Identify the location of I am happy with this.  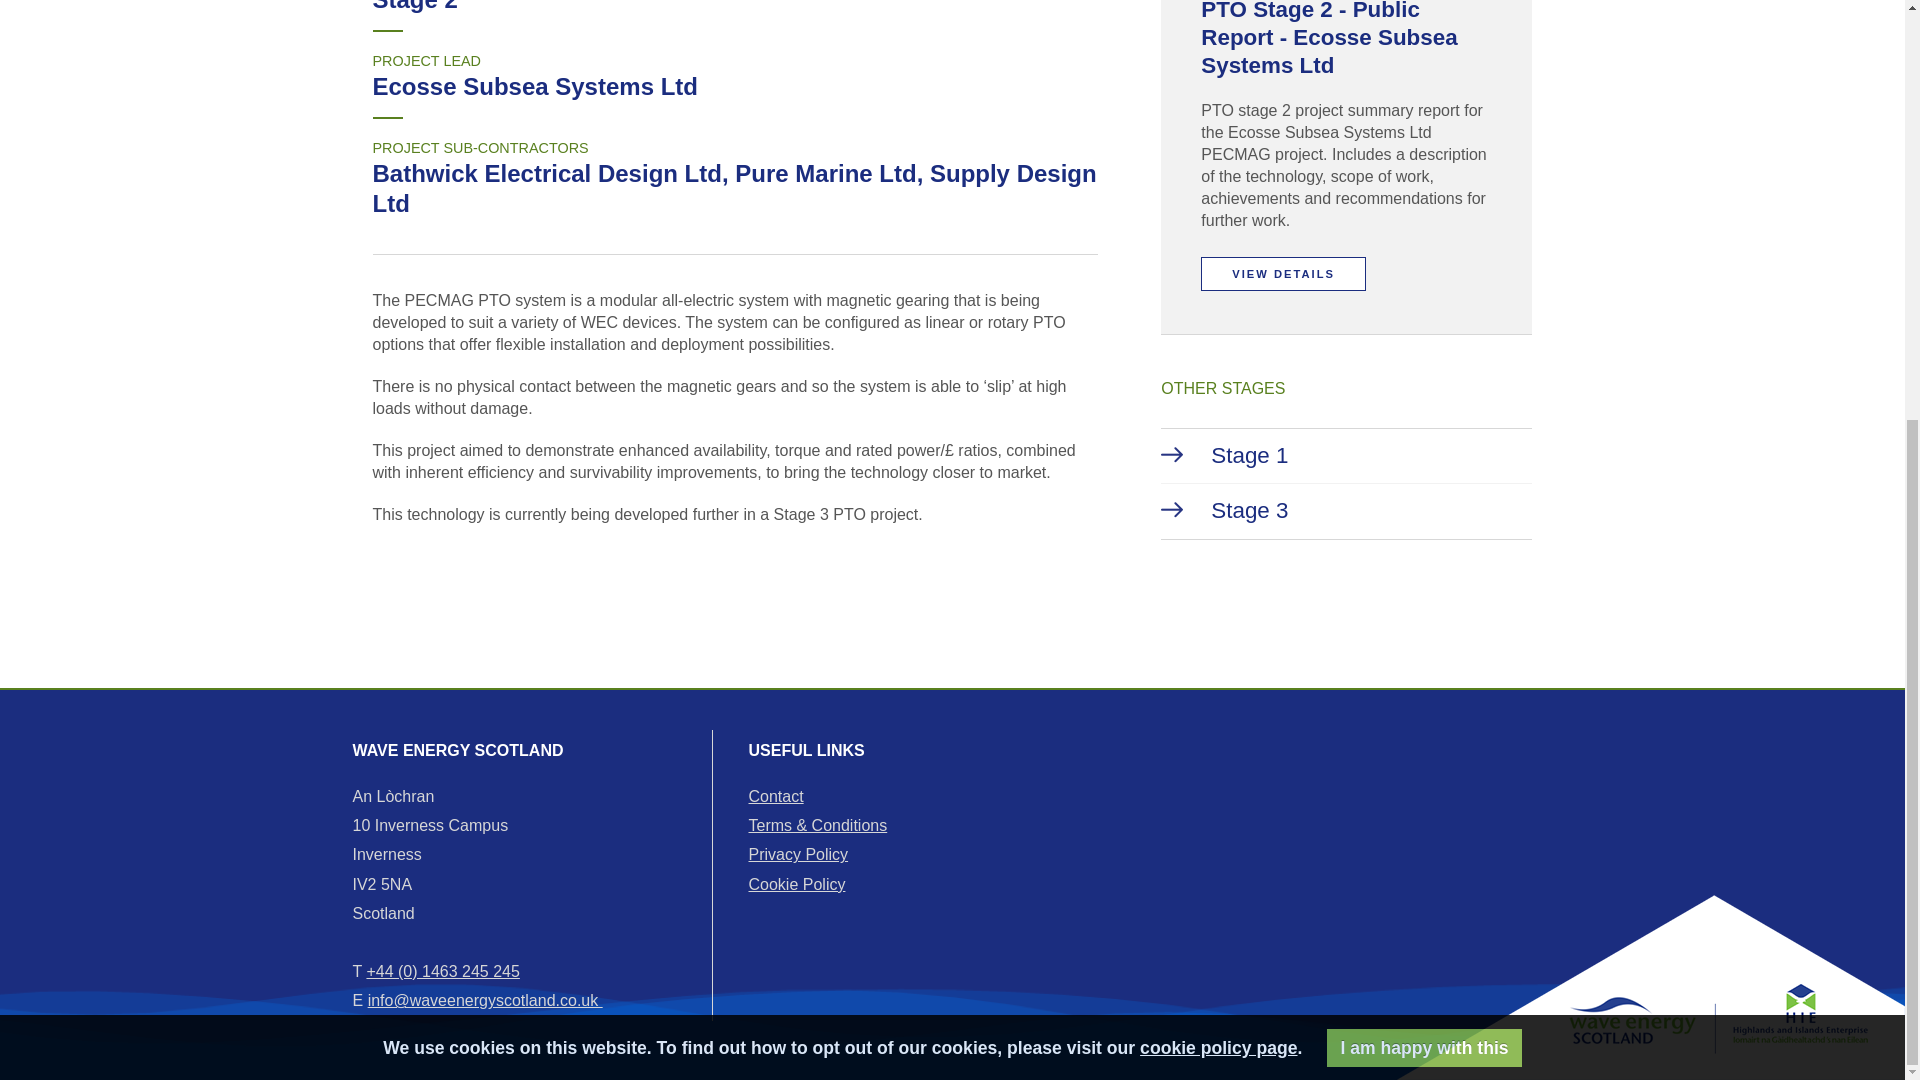
(1424, 370).